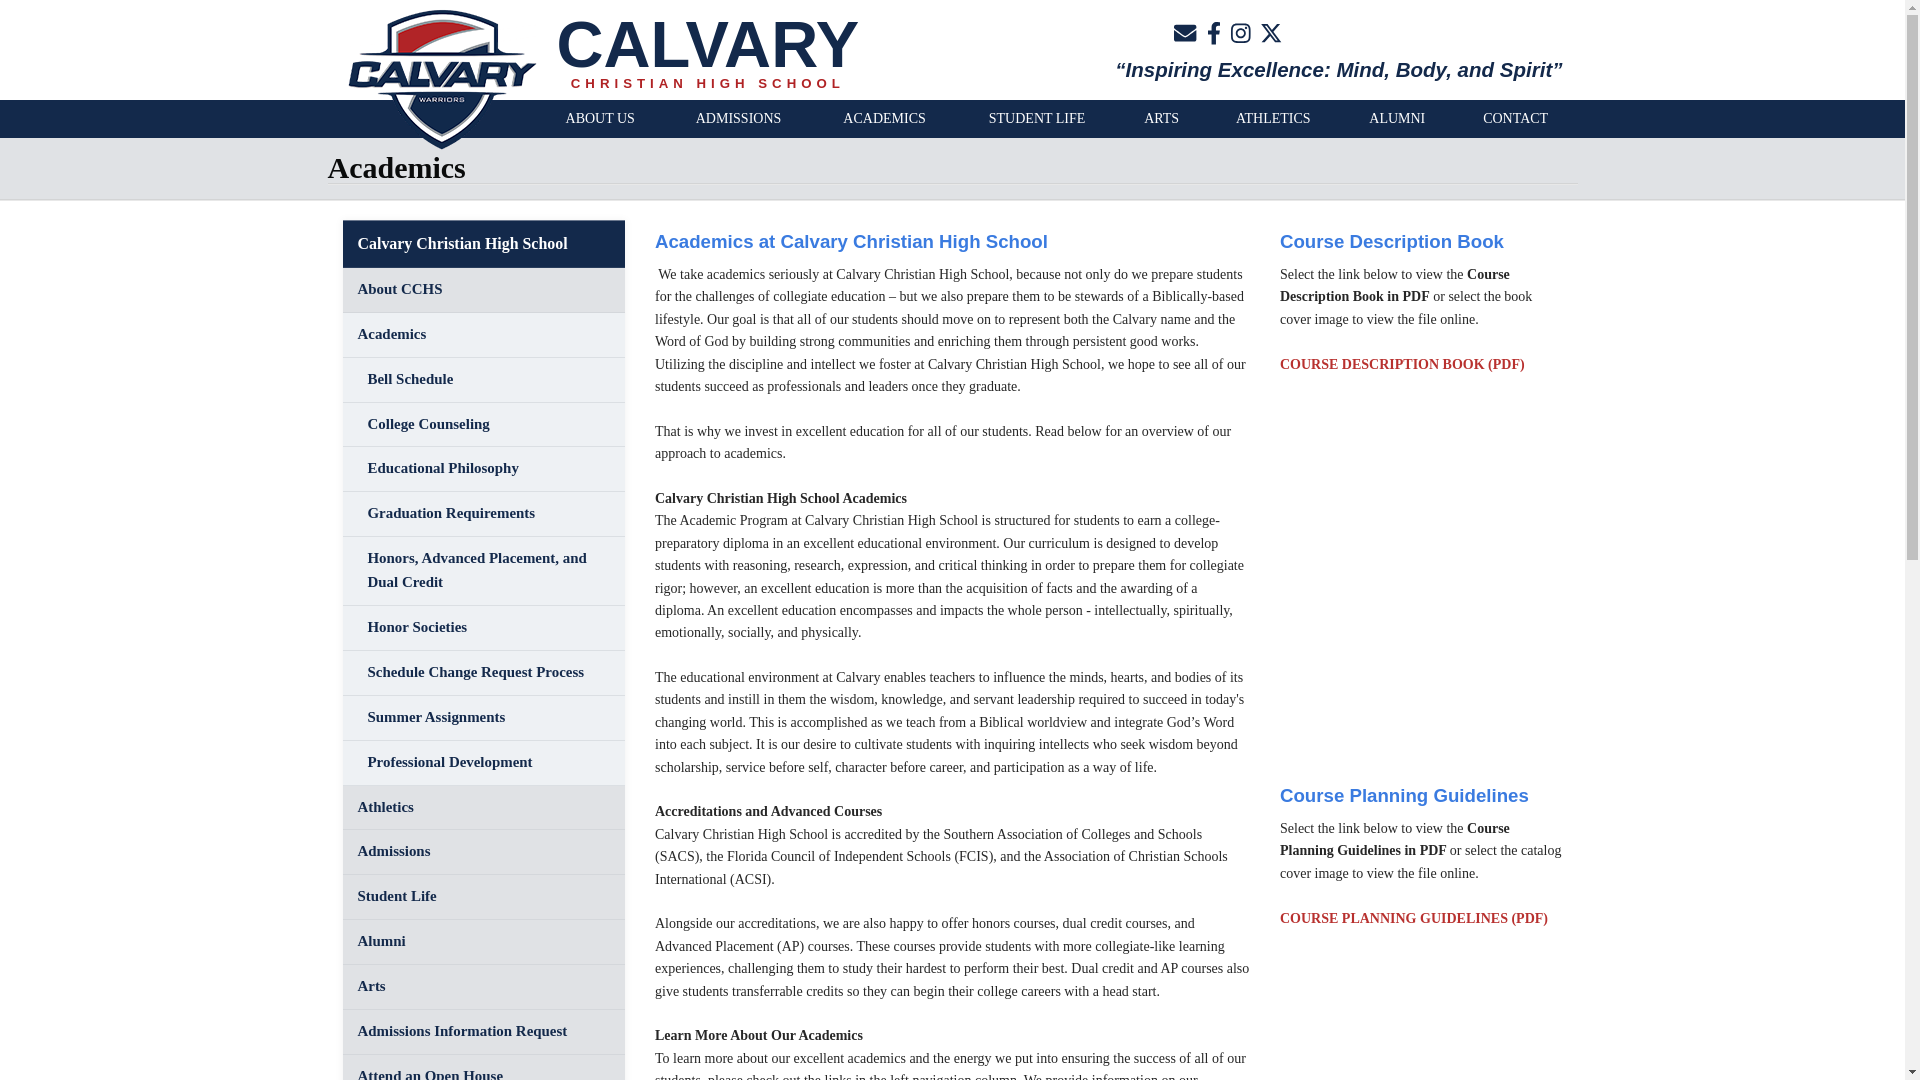 This screenshot has width=1920, height=1080. I want to click on Student Life, so click(483, 897).